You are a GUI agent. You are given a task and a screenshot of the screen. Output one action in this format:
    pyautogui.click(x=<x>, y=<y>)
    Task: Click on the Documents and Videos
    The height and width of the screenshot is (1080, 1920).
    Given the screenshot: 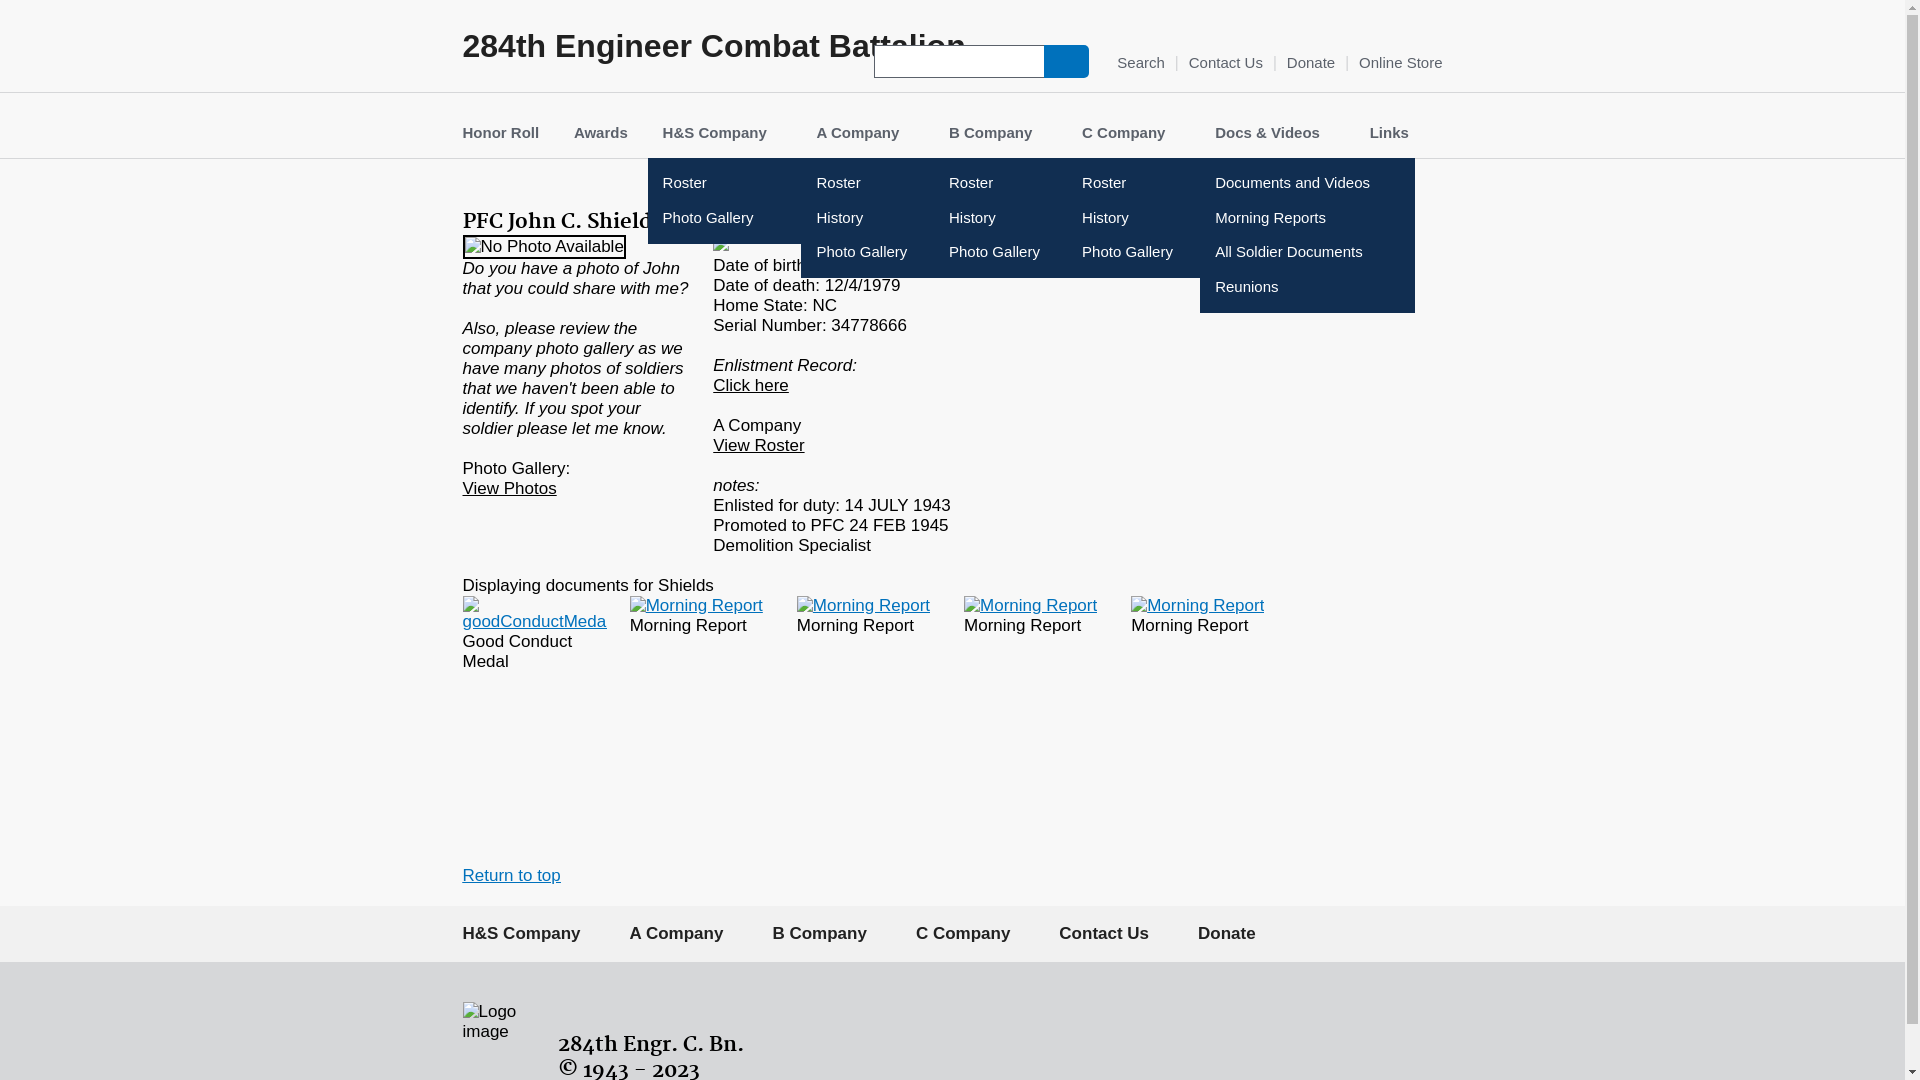 What is the action you would take?
    pyautogui.click(x=1308, y=184)
    